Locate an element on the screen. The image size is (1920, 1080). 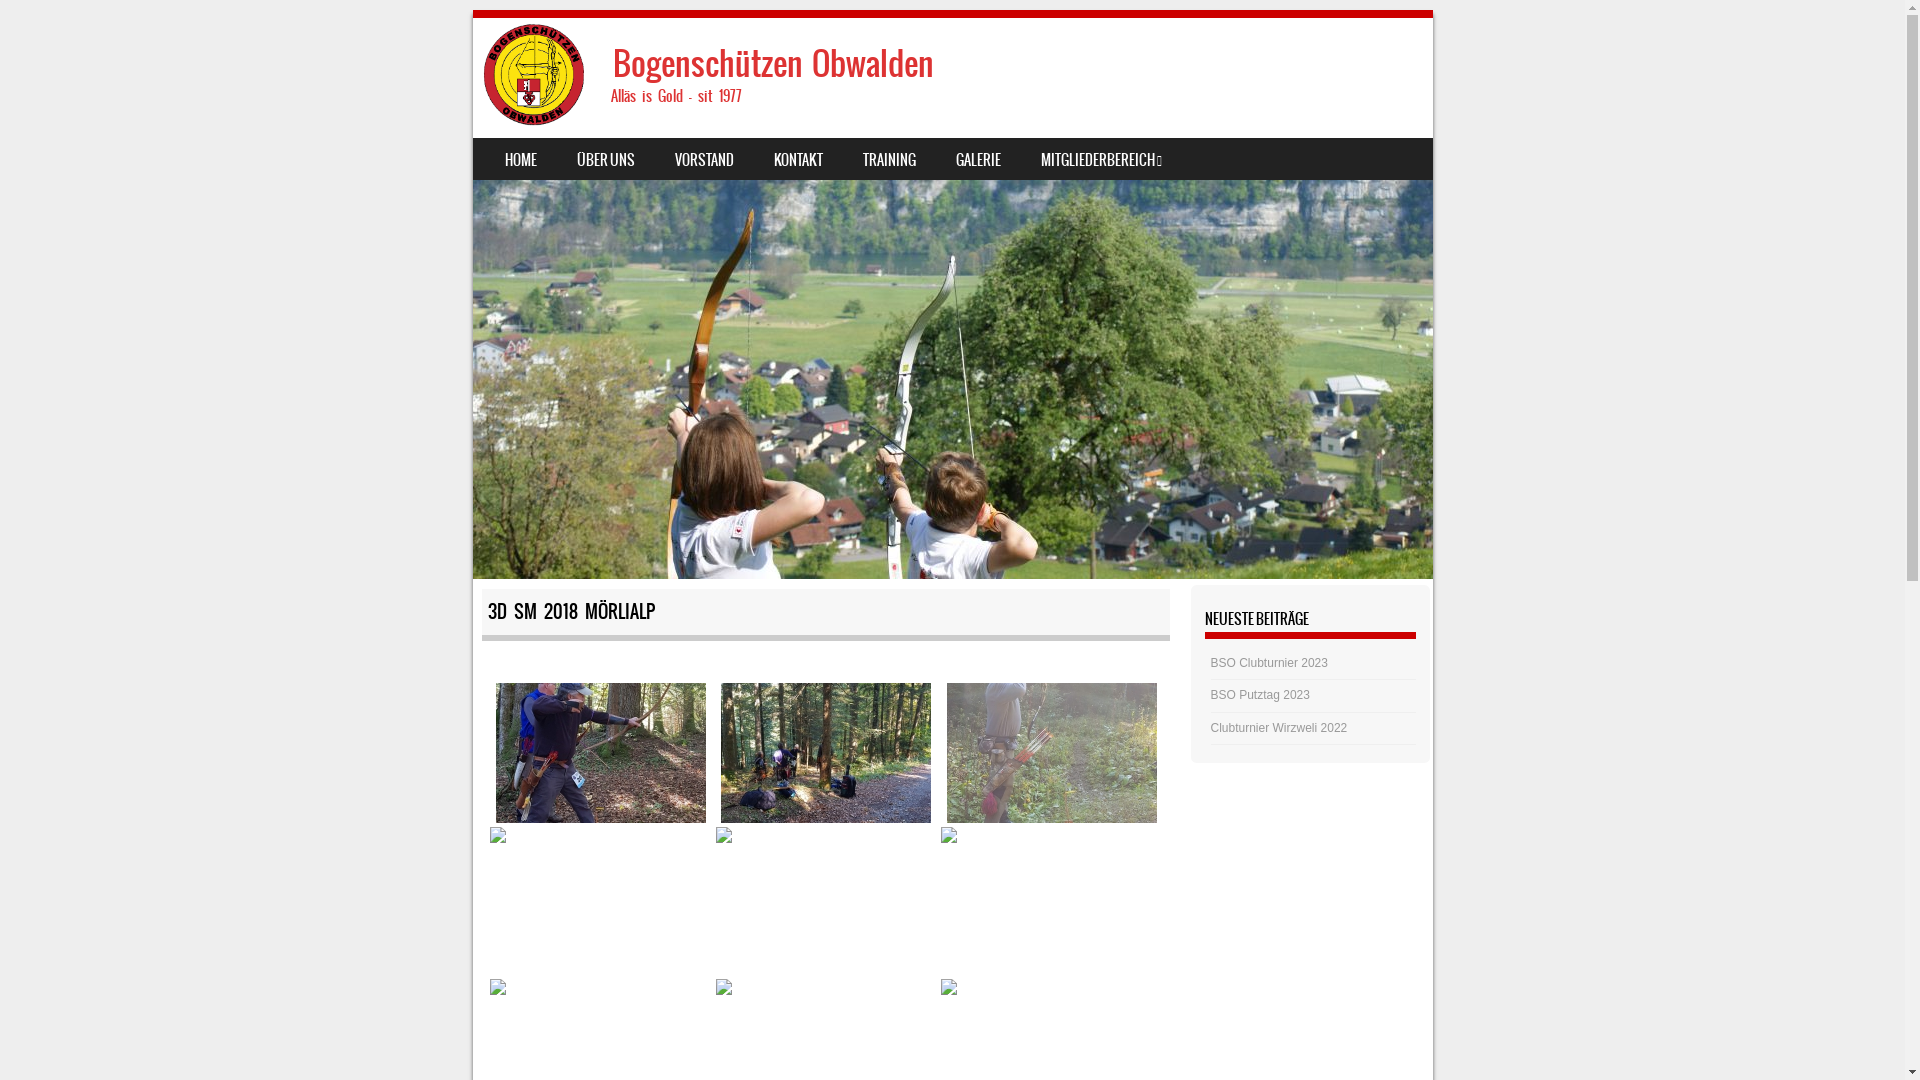
BSO Putztag 2023 is located at coordinates (1260, 695).